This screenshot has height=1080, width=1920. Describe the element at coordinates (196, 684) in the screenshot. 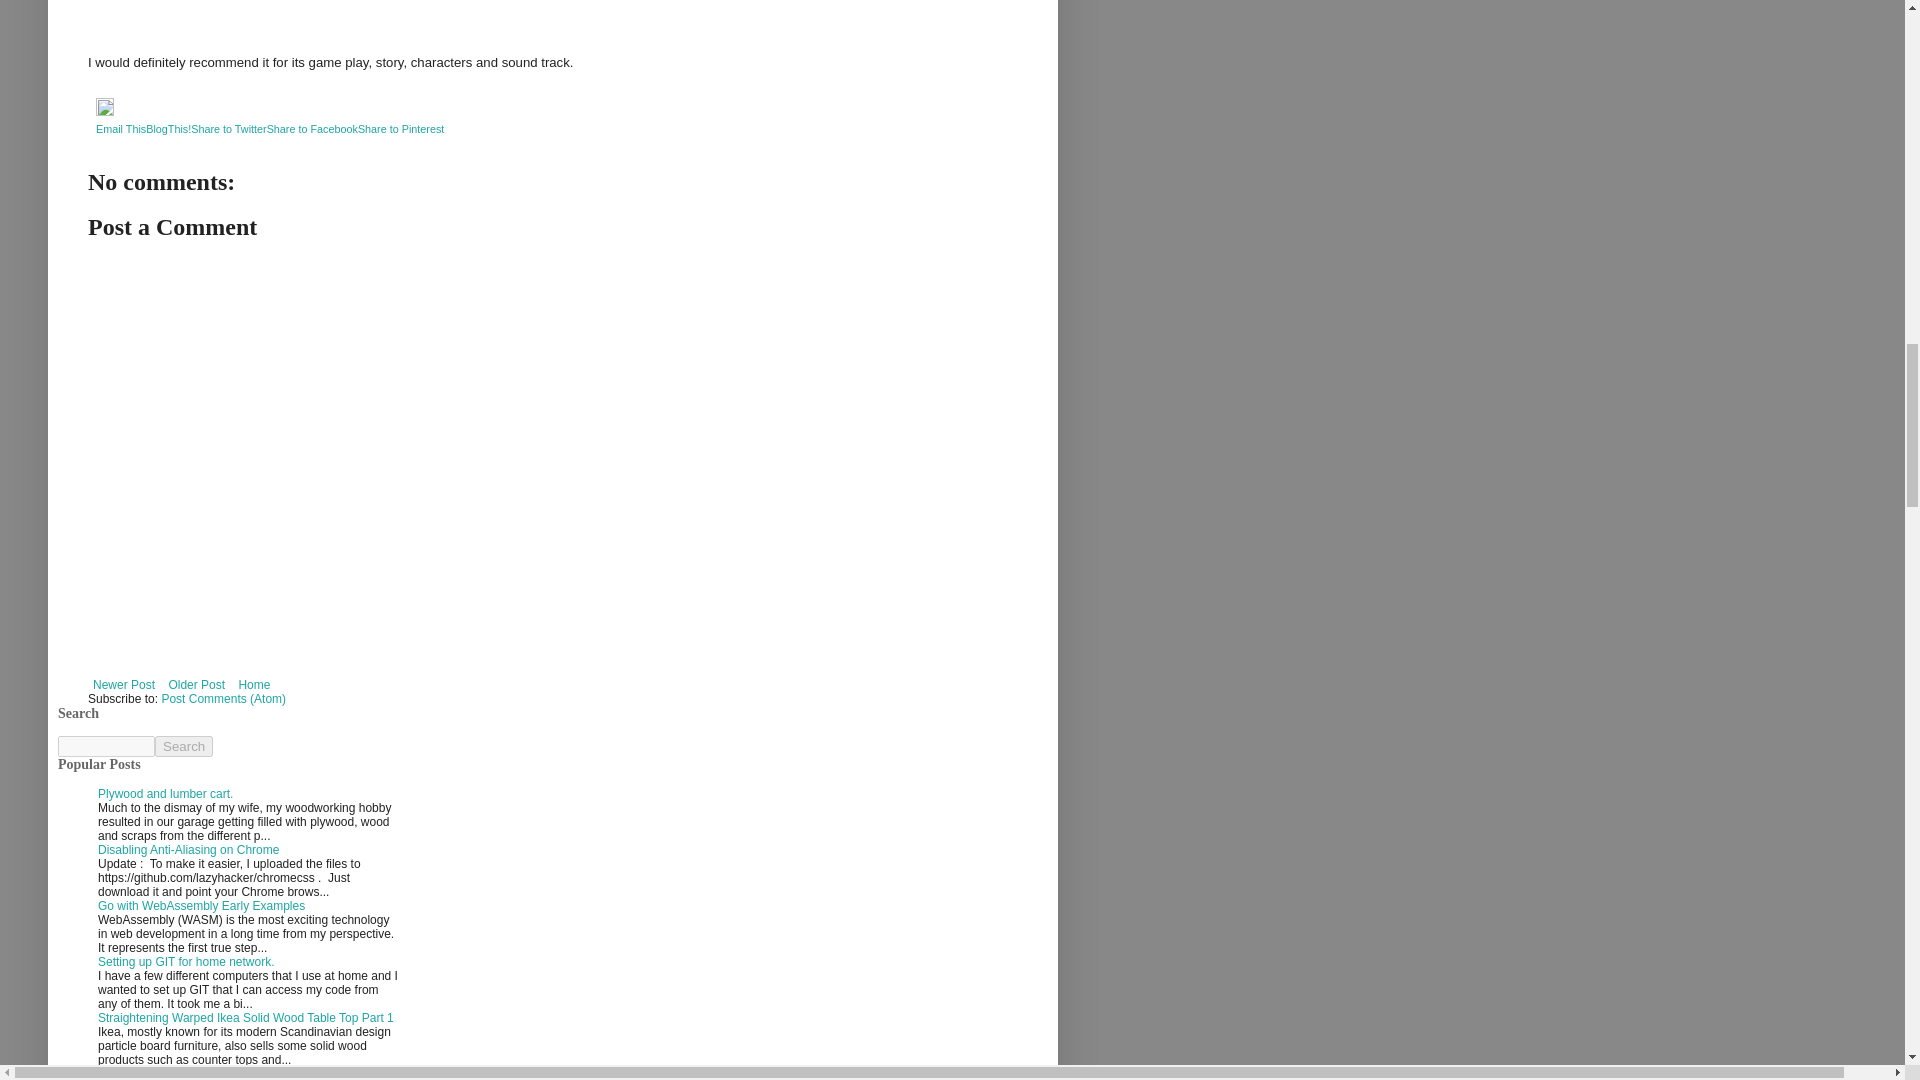

I see `Older Post` at that location.